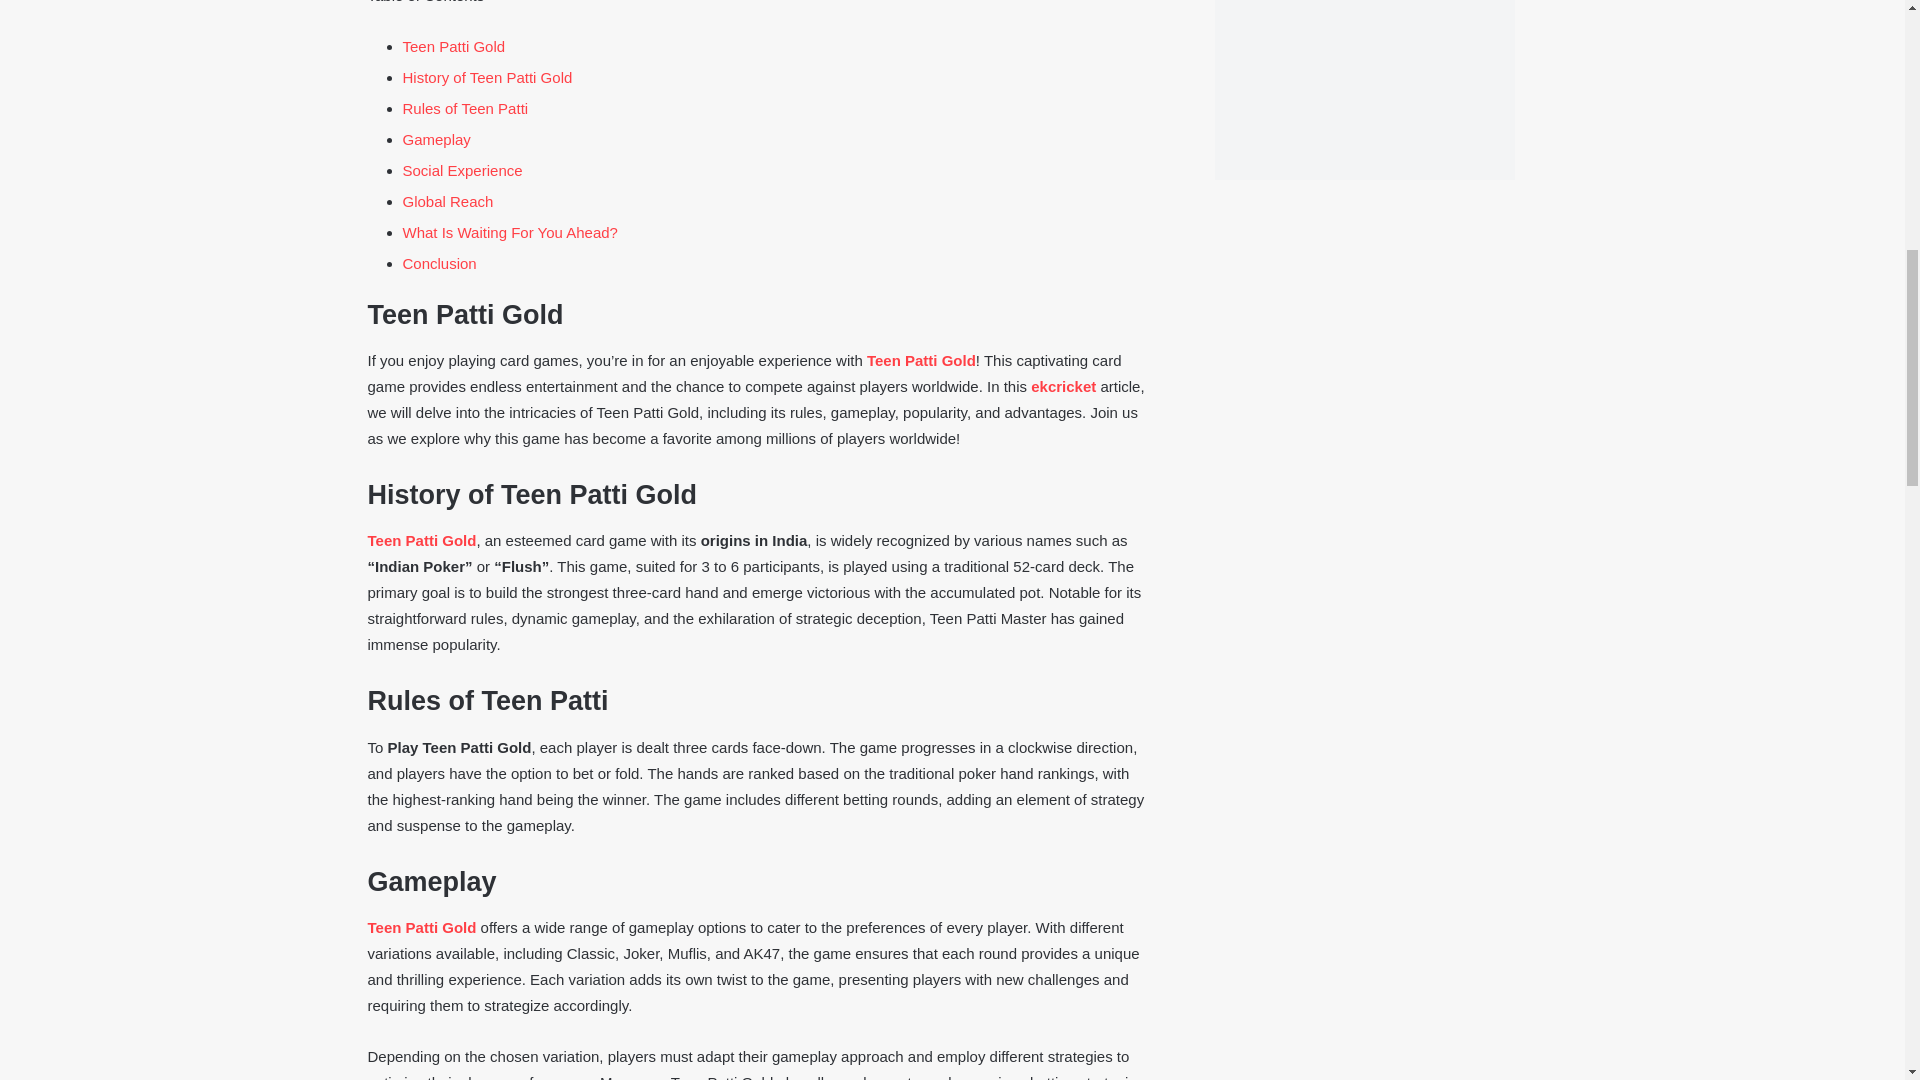 The image size is (1920, 1080). Describe the element at coordinates (486, 78) in the screenshot. I see `History of Teen Patti Gold` at that location.